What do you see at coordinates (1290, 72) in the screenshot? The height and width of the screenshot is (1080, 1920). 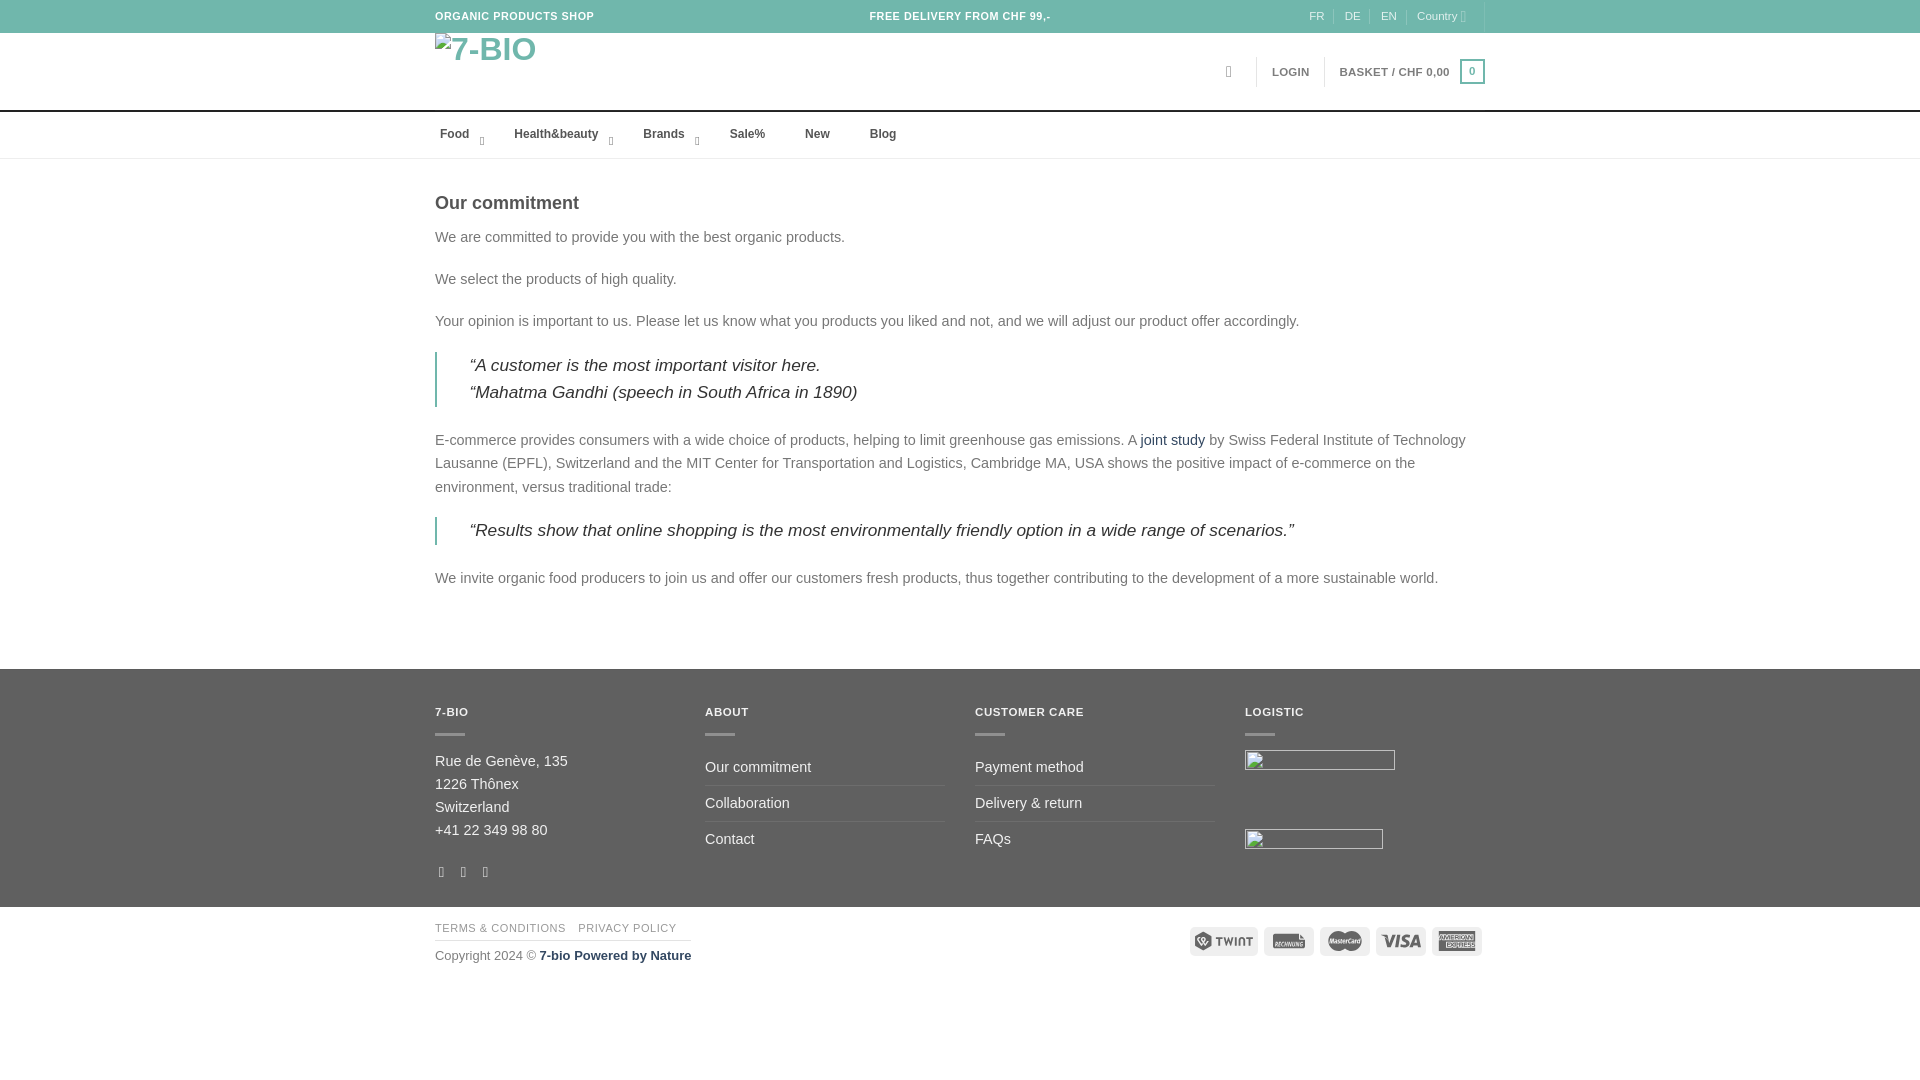 I see `Login` at bounding box center [1290, 72].